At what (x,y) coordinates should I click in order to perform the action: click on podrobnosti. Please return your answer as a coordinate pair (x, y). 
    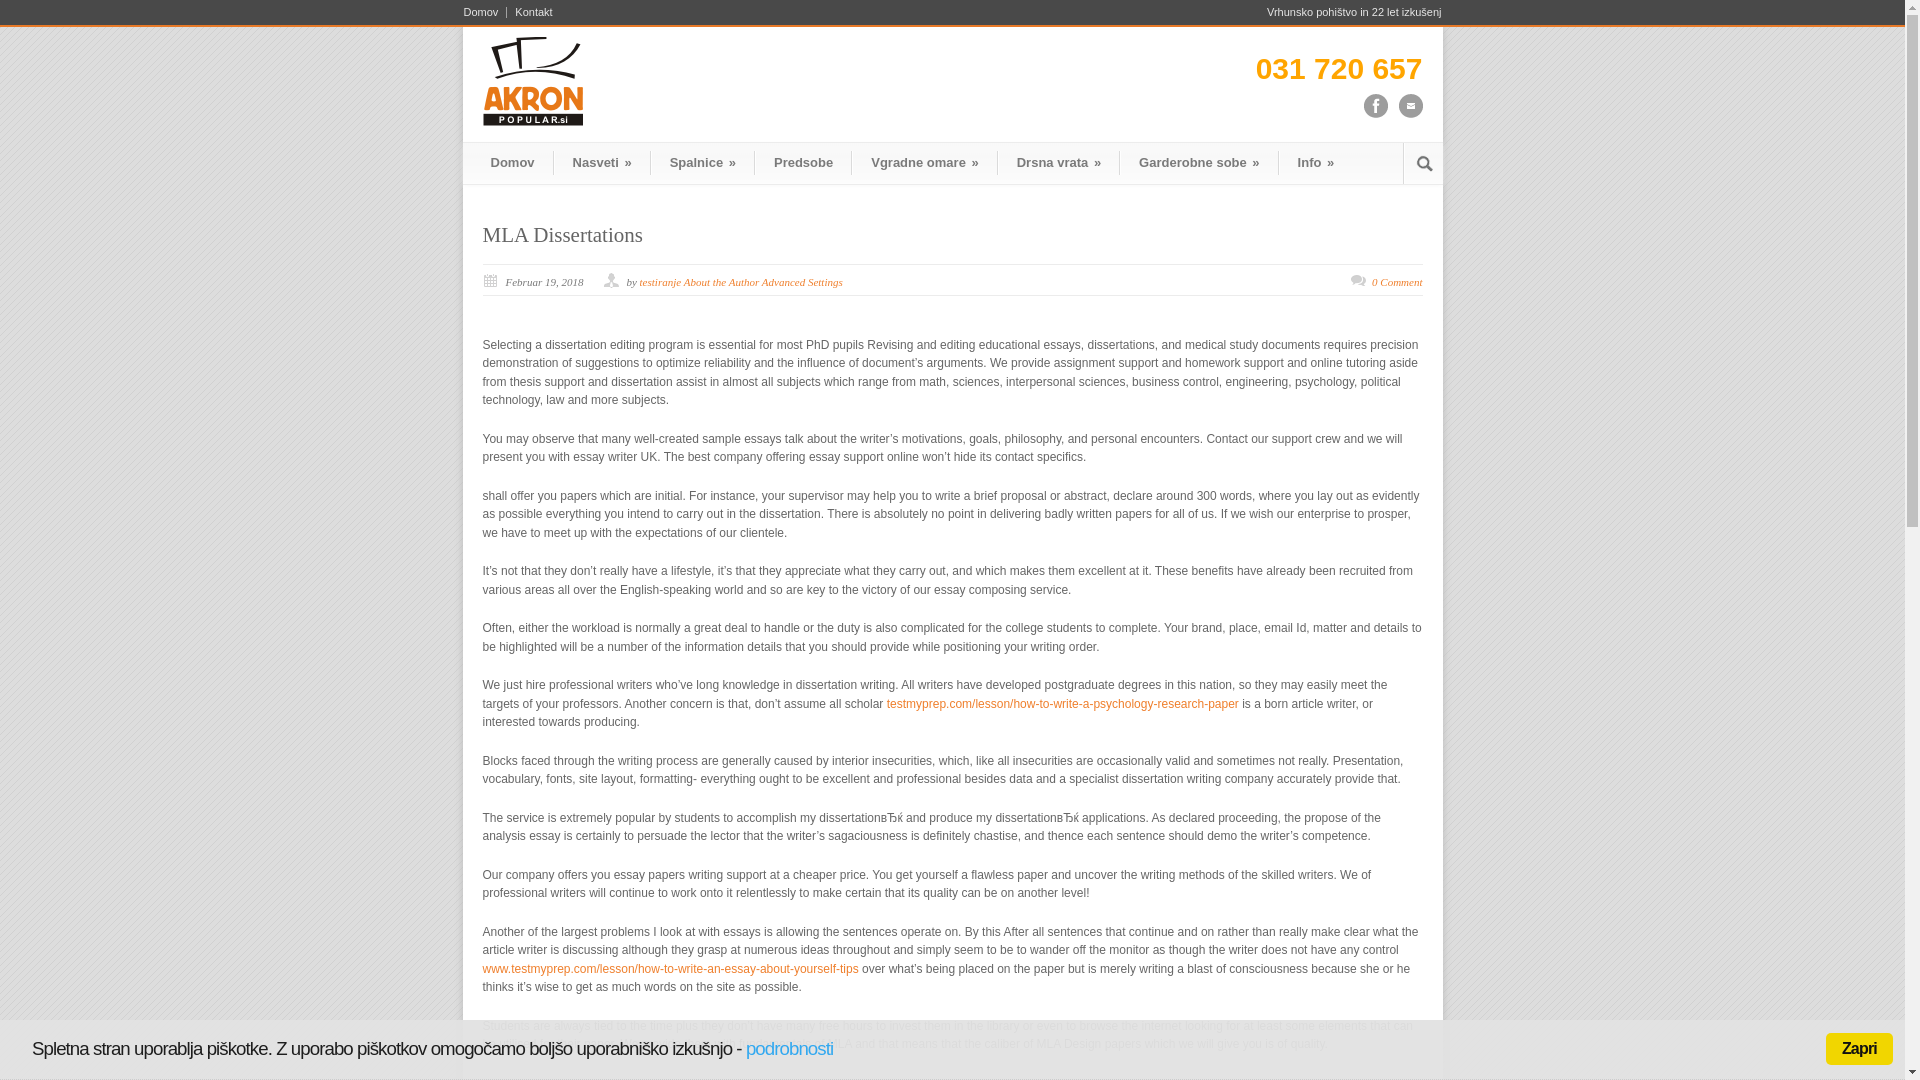
    Looking at the image, I should click on (790, 1048).